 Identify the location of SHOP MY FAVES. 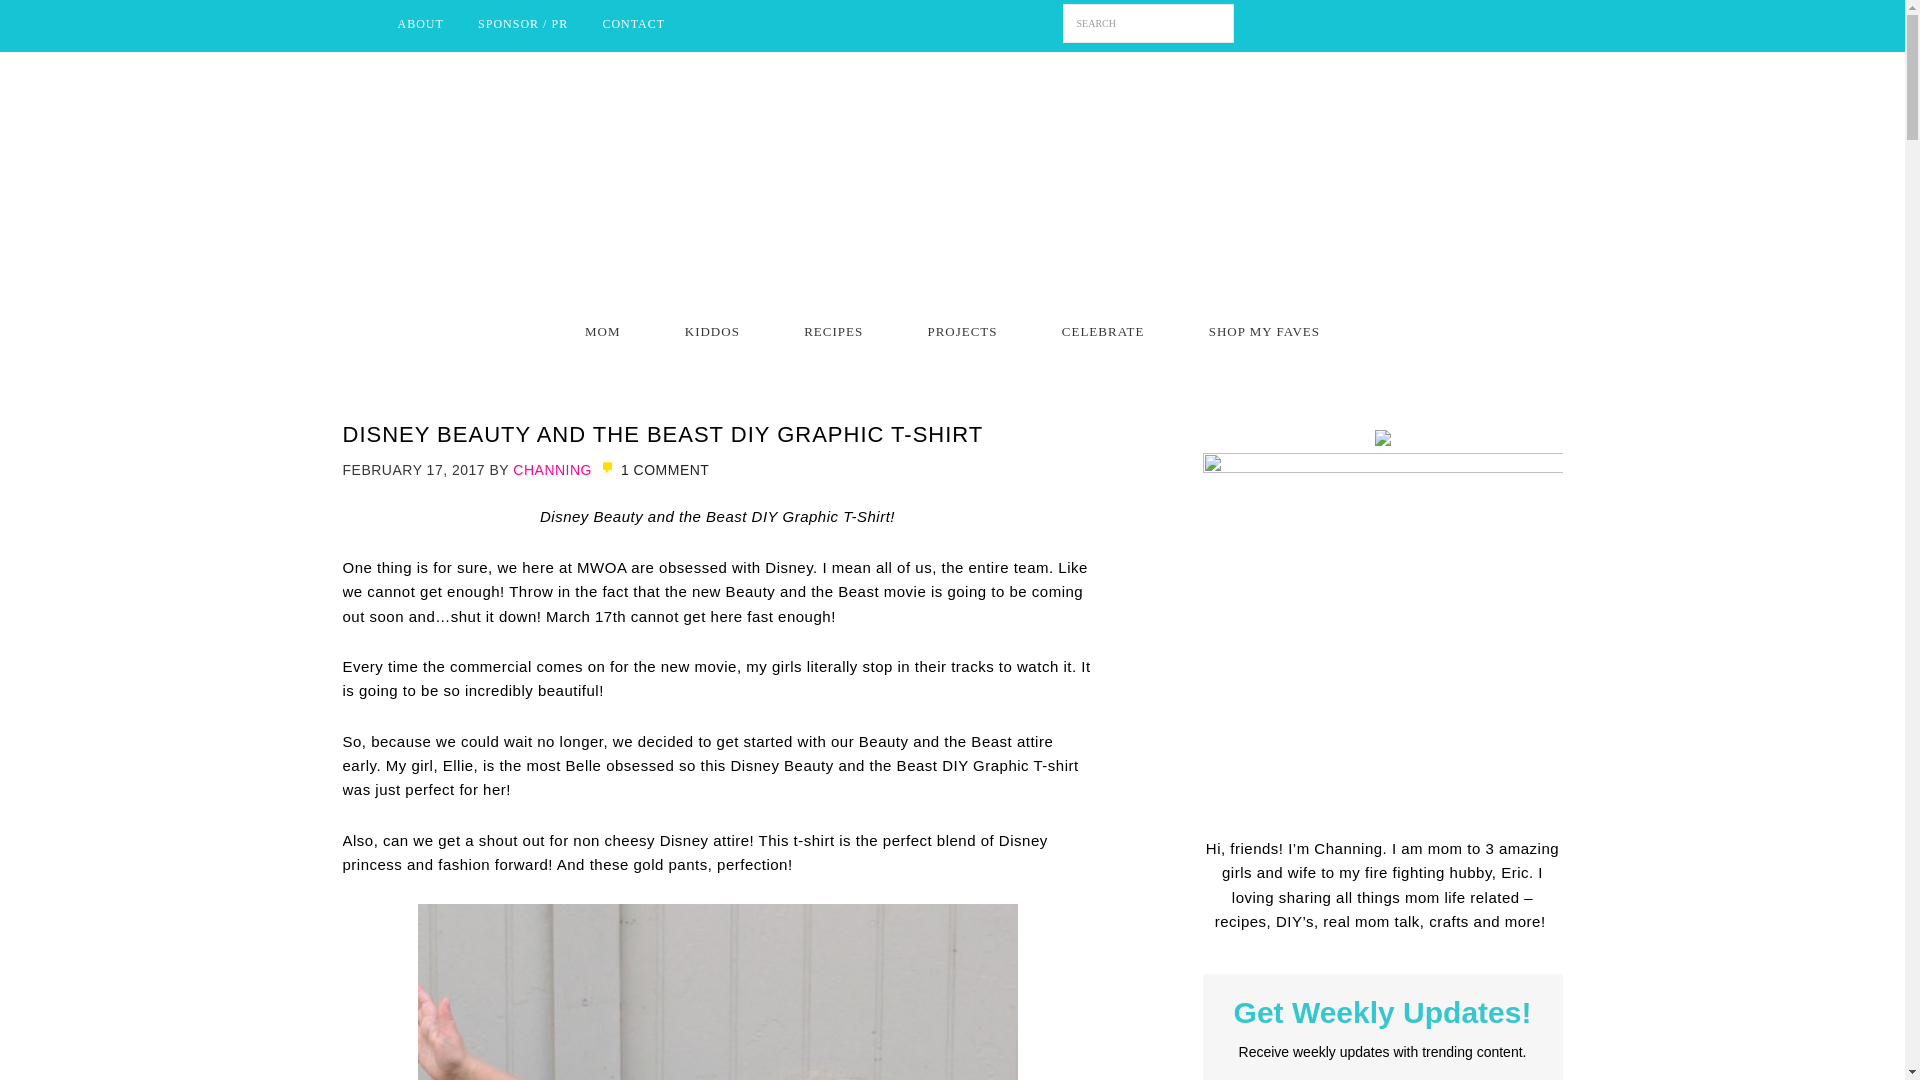
(1264, 331).